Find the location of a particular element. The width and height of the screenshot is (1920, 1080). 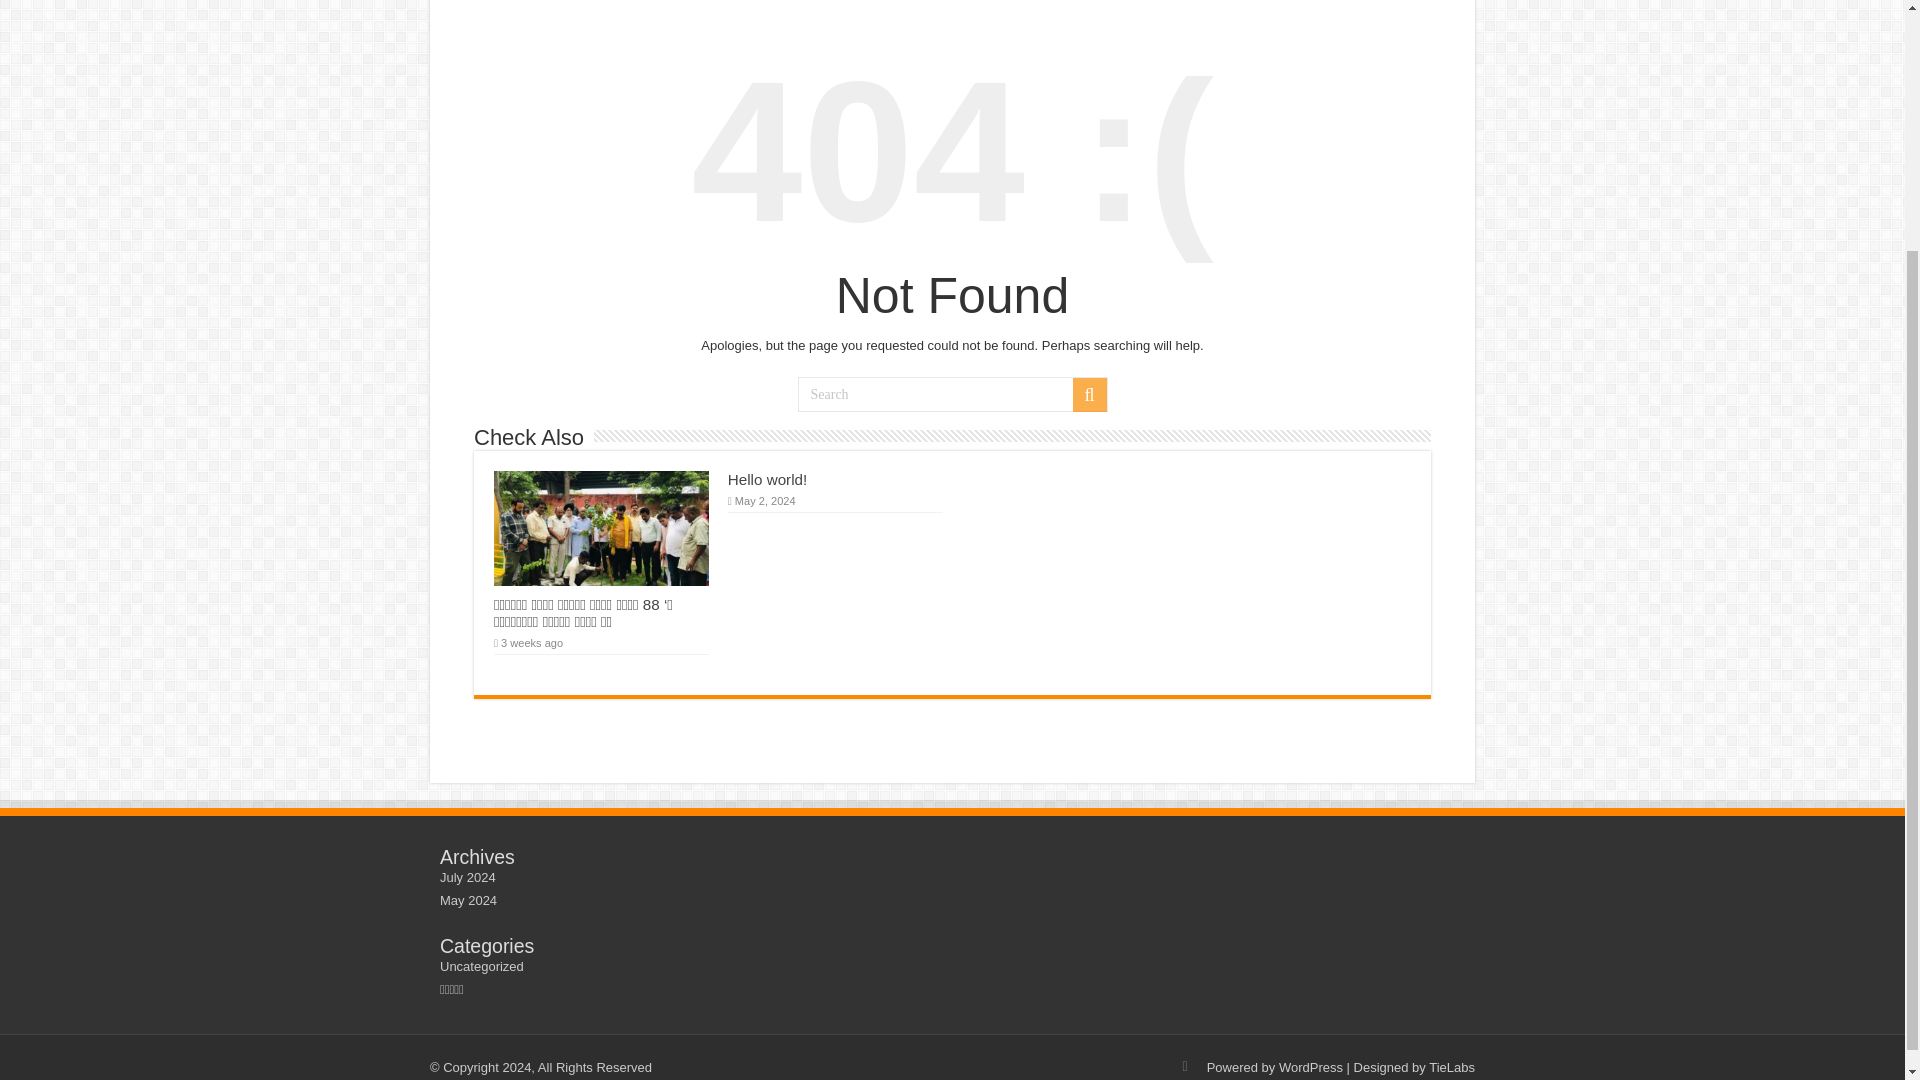

May 2024 is located at coordinates (468, 900).